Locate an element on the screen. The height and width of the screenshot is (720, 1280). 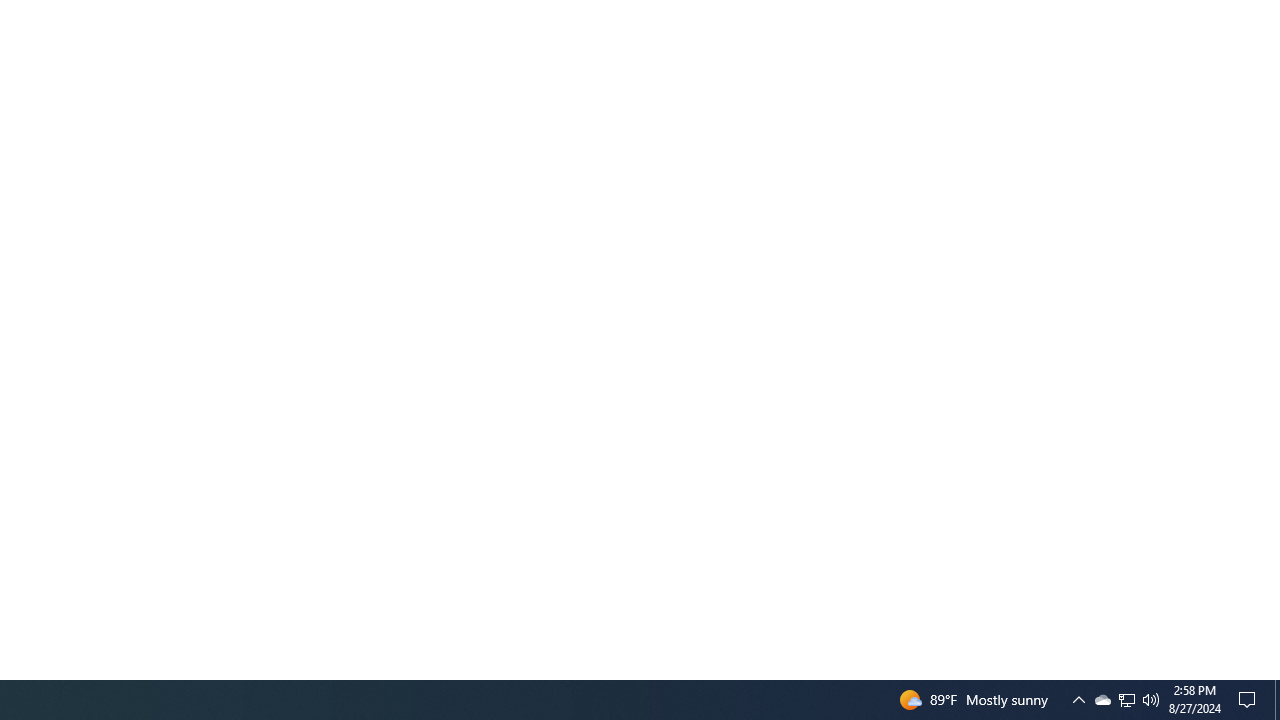
Notification Chevron is located at coordinates (1277, 700).